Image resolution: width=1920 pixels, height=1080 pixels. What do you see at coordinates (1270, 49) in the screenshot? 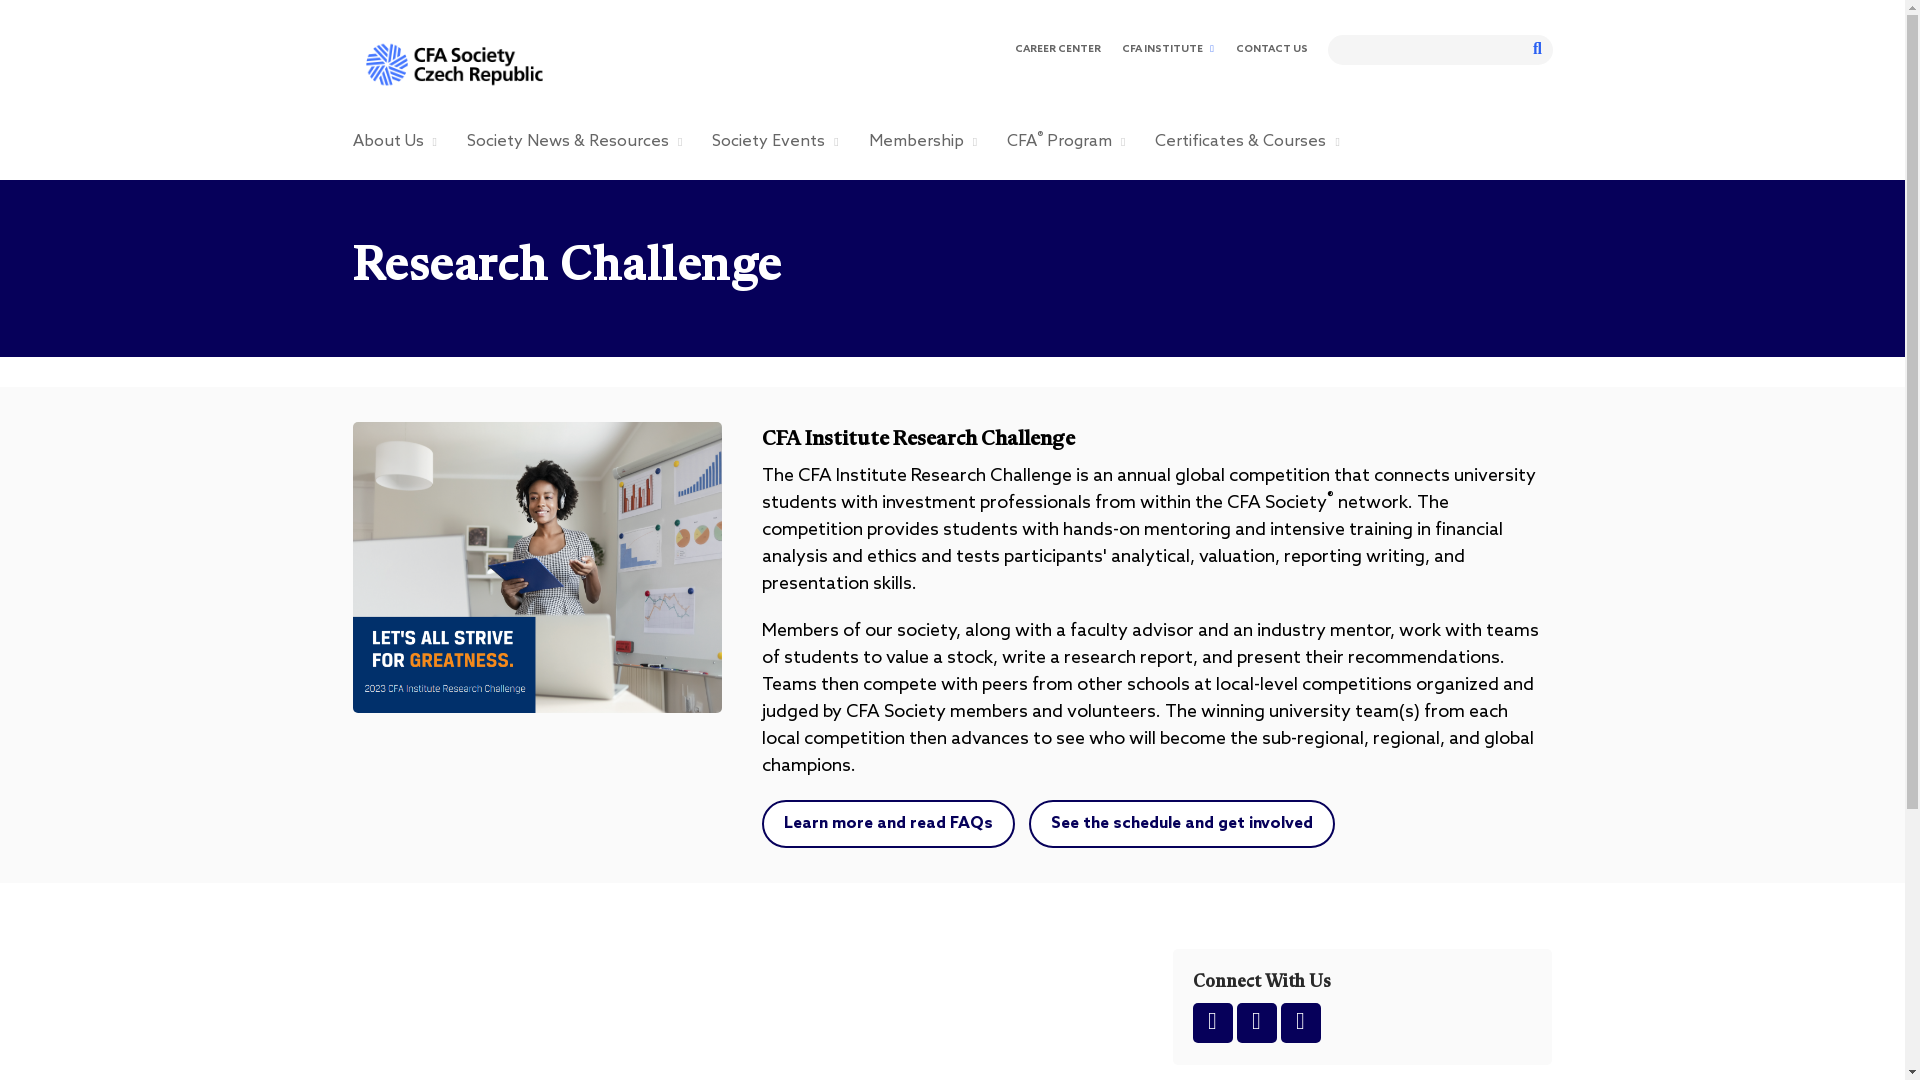
I see `How to get in contact with us` at bounding box center [1270, 49].